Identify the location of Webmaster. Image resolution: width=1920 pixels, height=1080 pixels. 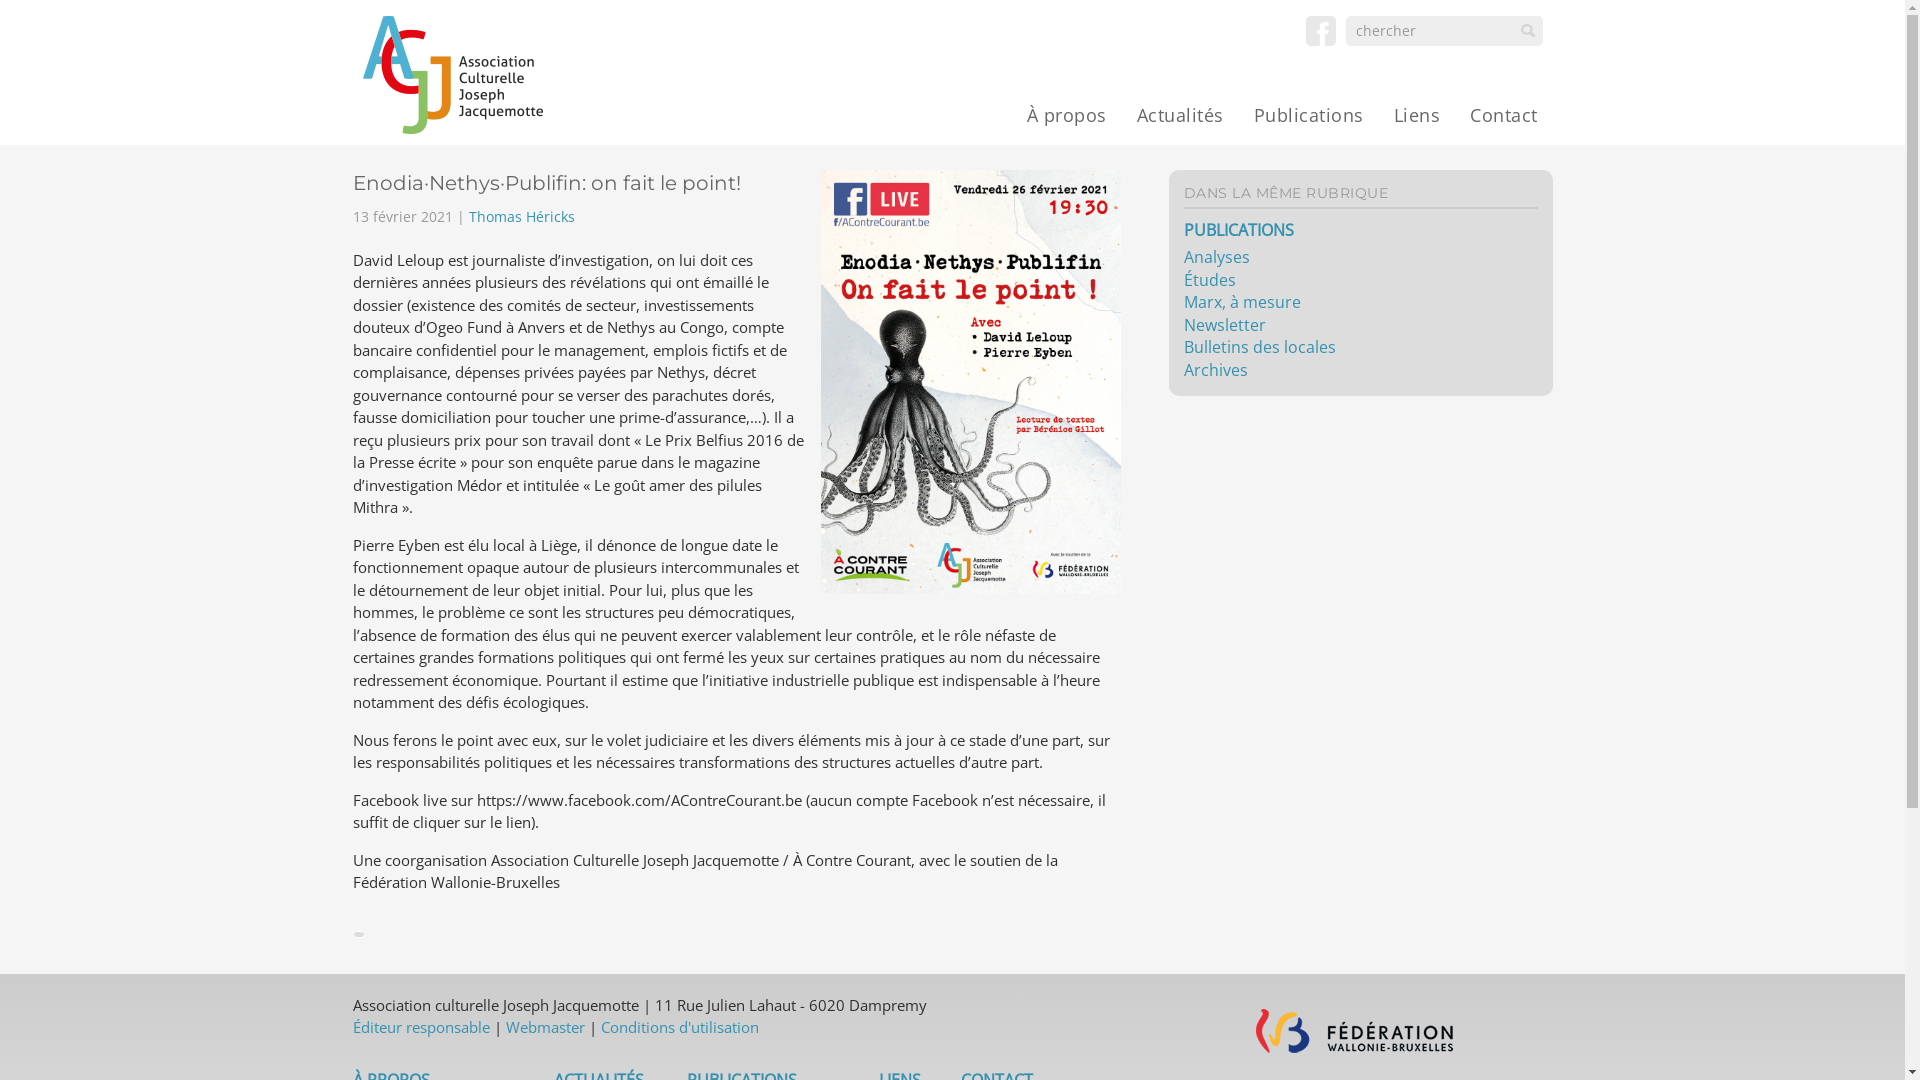
(546, 1027).